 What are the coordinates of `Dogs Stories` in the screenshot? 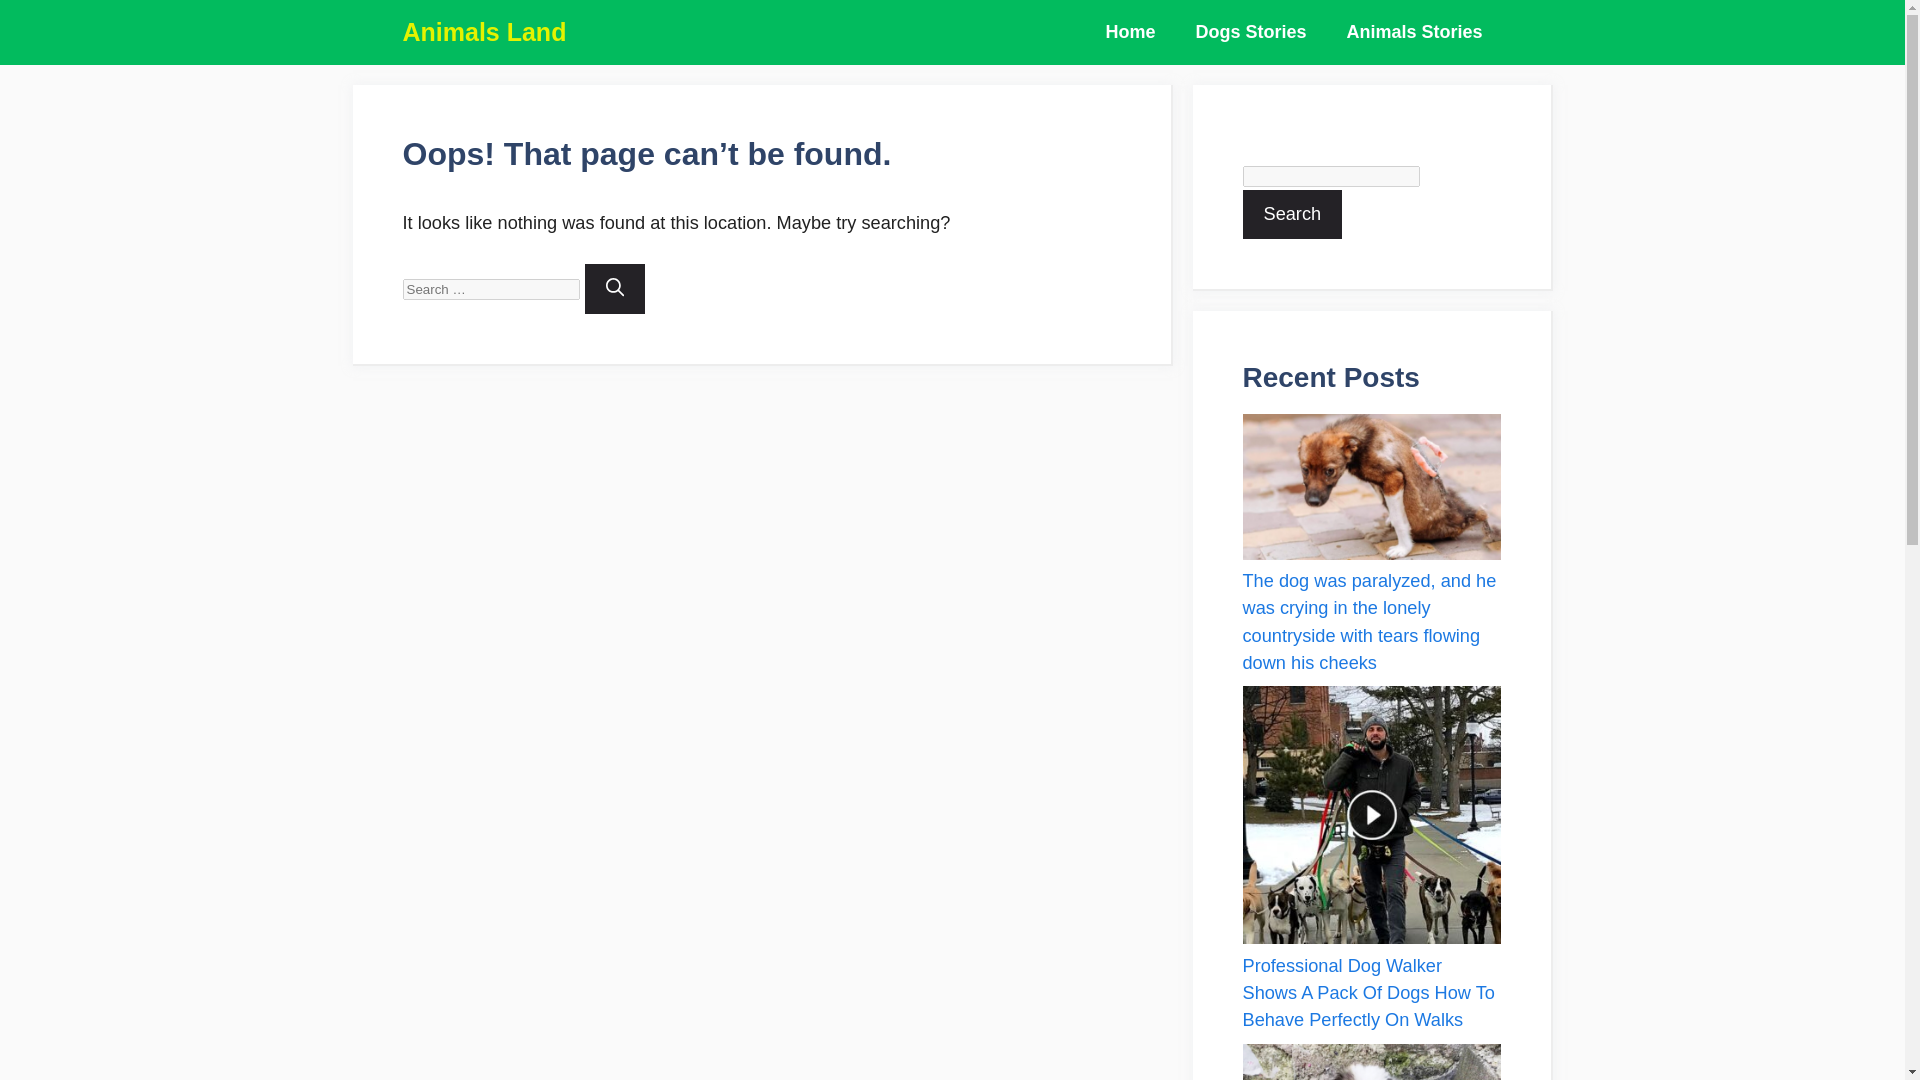 It's located at (1250, 32).